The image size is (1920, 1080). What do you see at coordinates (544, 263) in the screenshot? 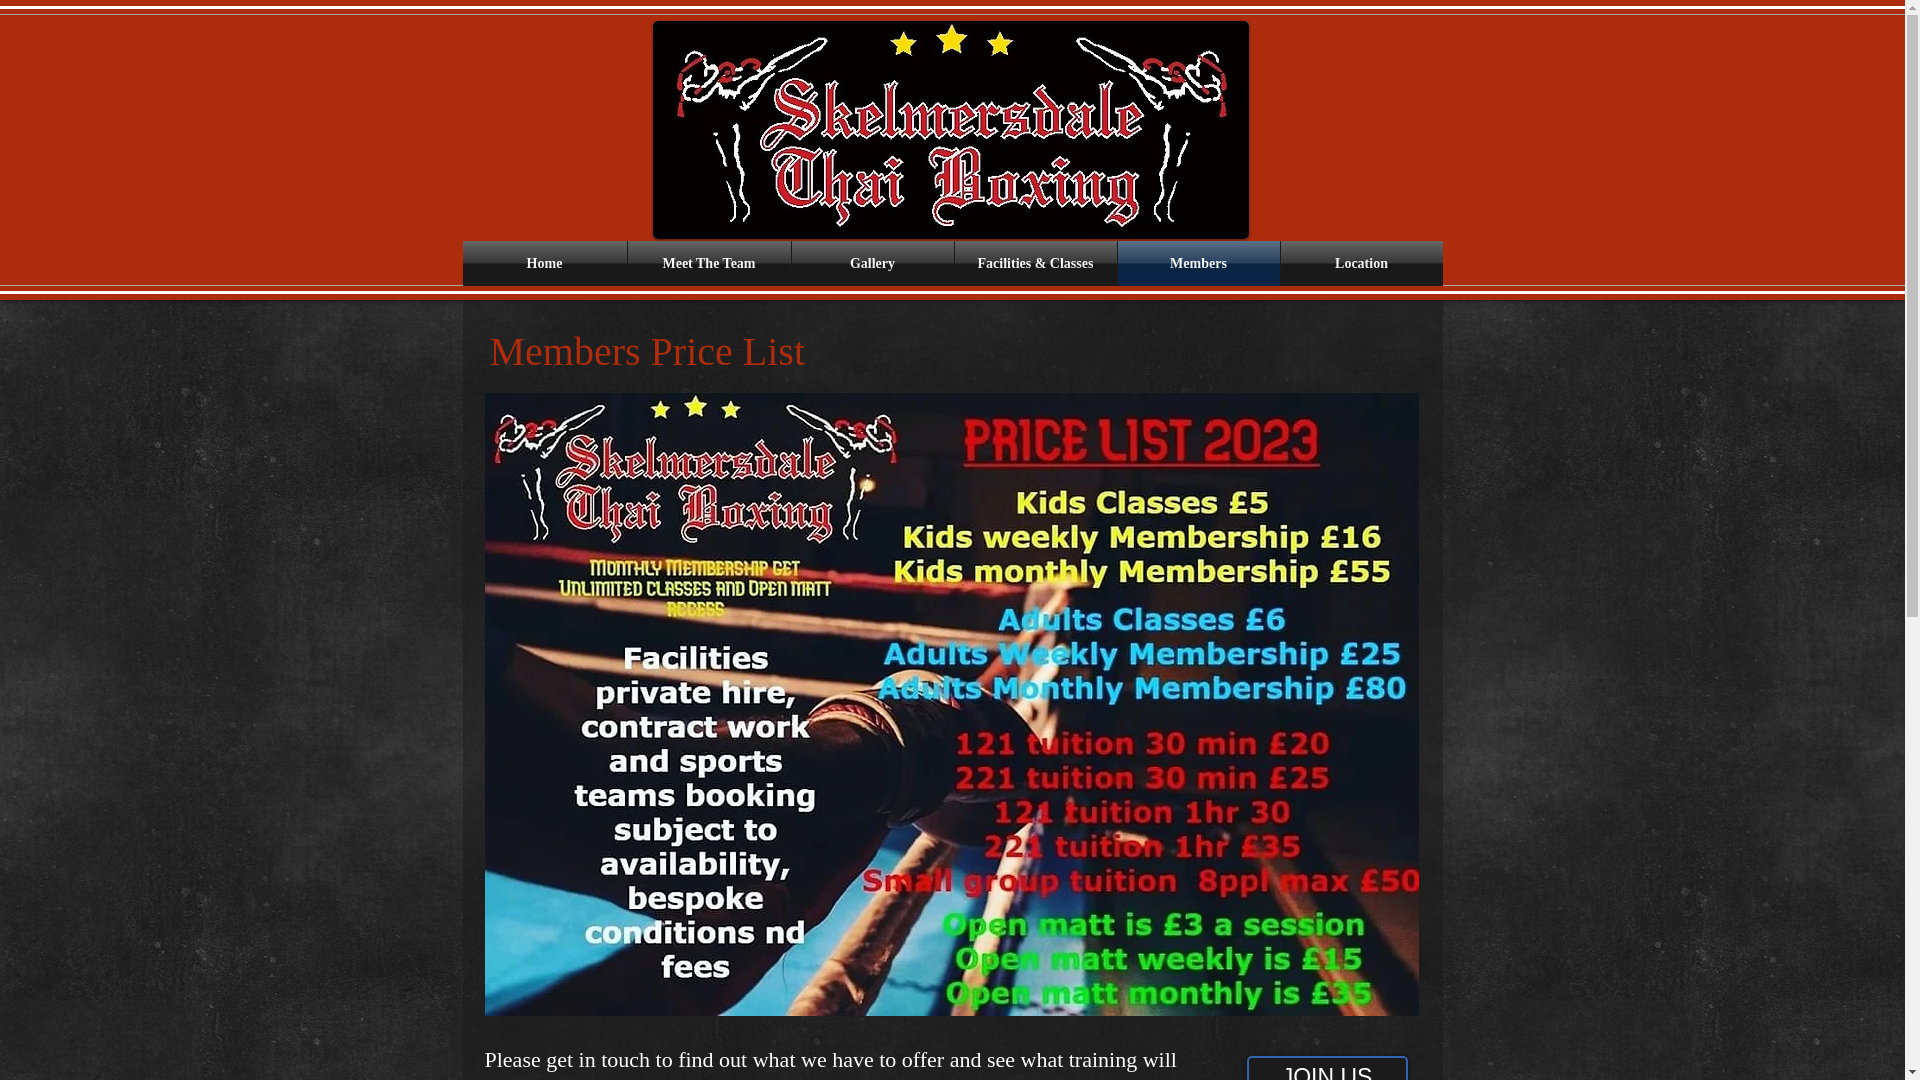
I see `Home` at bounding box center [544, 263].